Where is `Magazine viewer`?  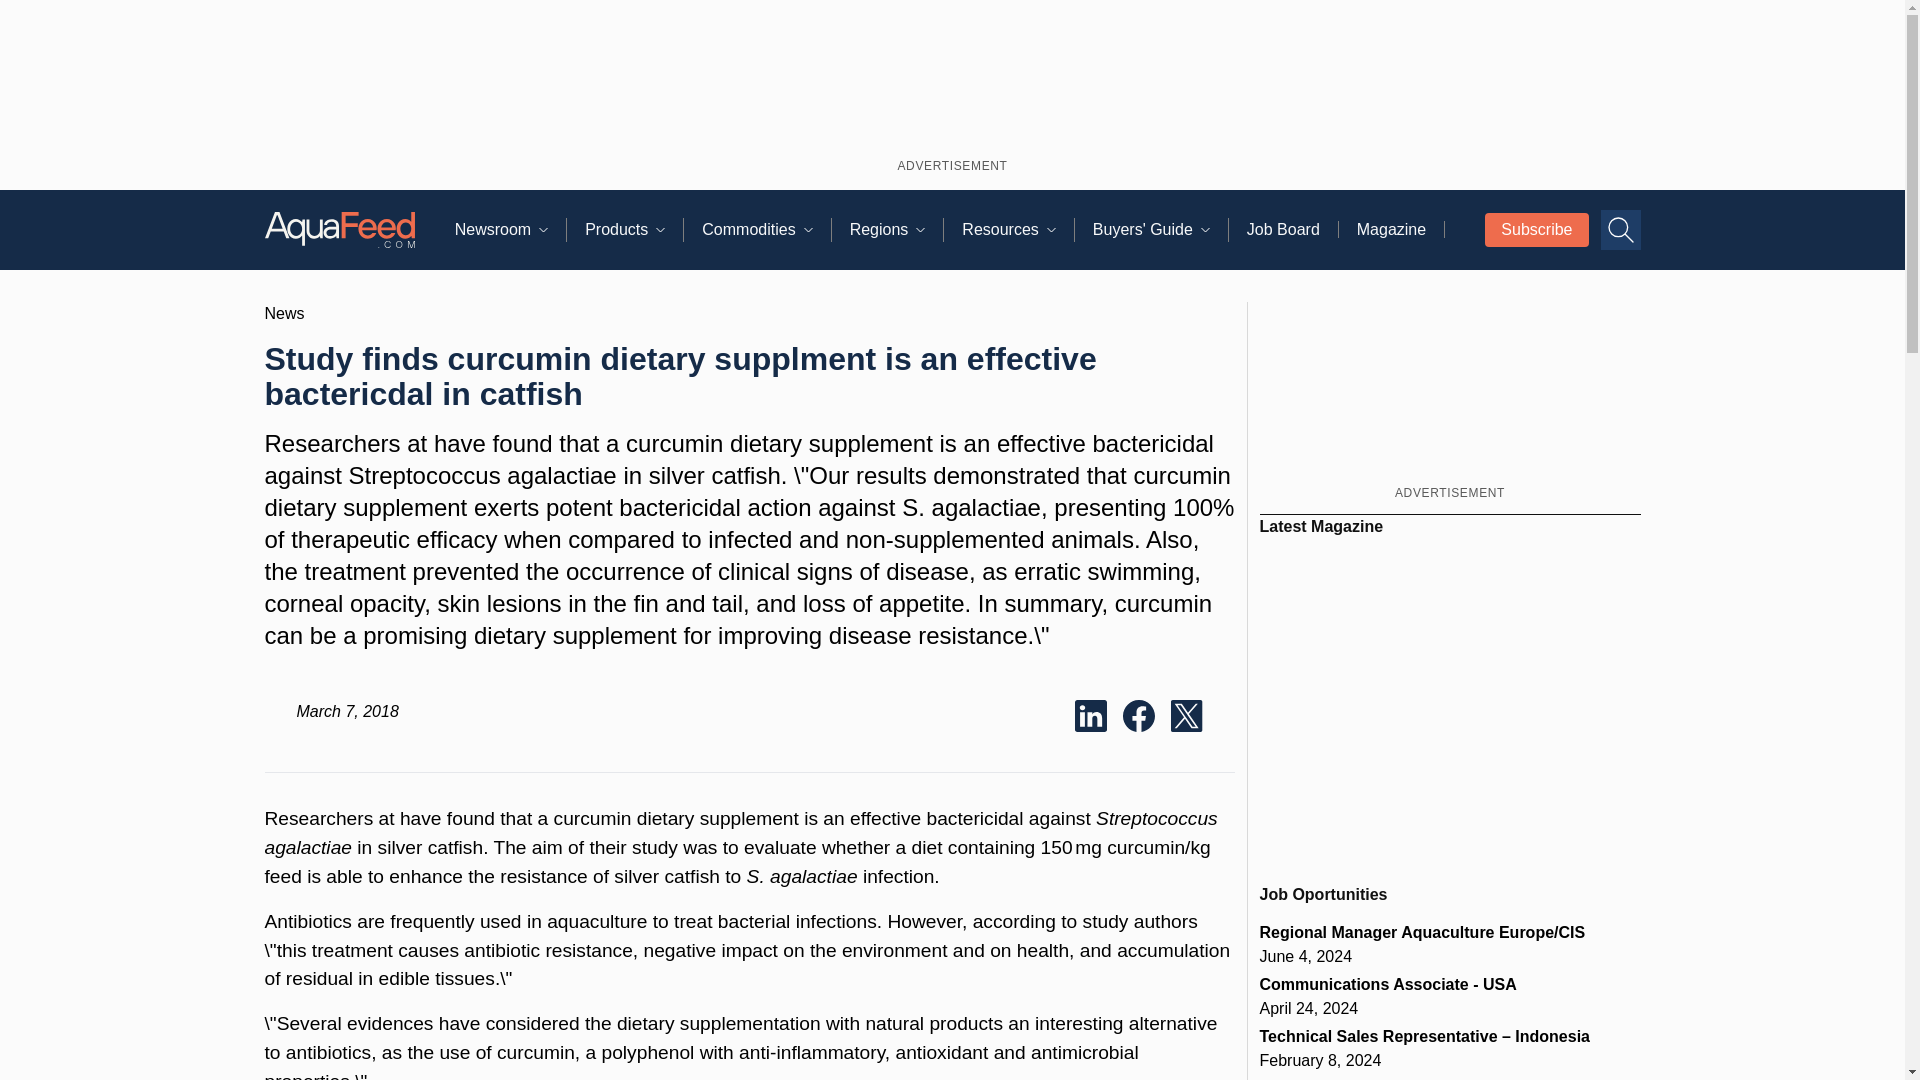 Magazine viewer is located at coordinates (1450, 702).